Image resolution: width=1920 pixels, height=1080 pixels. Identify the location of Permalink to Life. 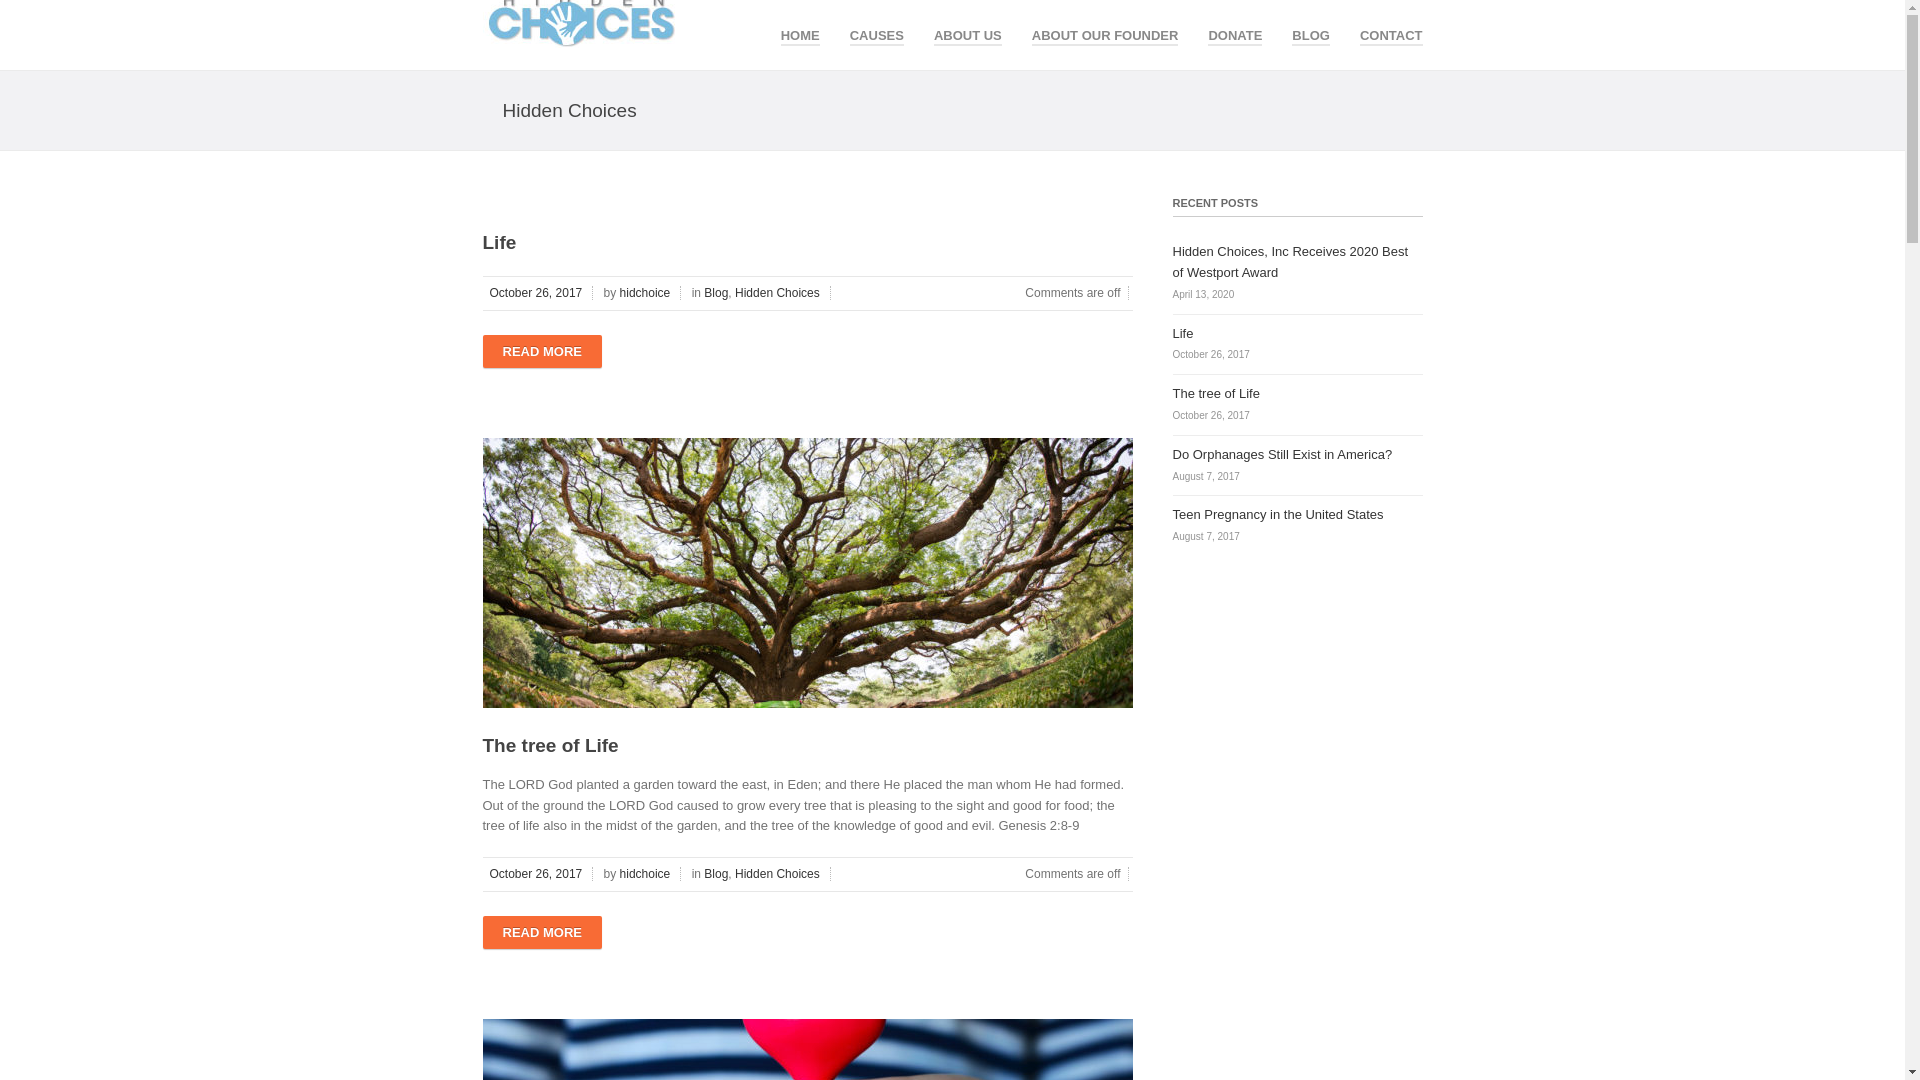
(498, 242).